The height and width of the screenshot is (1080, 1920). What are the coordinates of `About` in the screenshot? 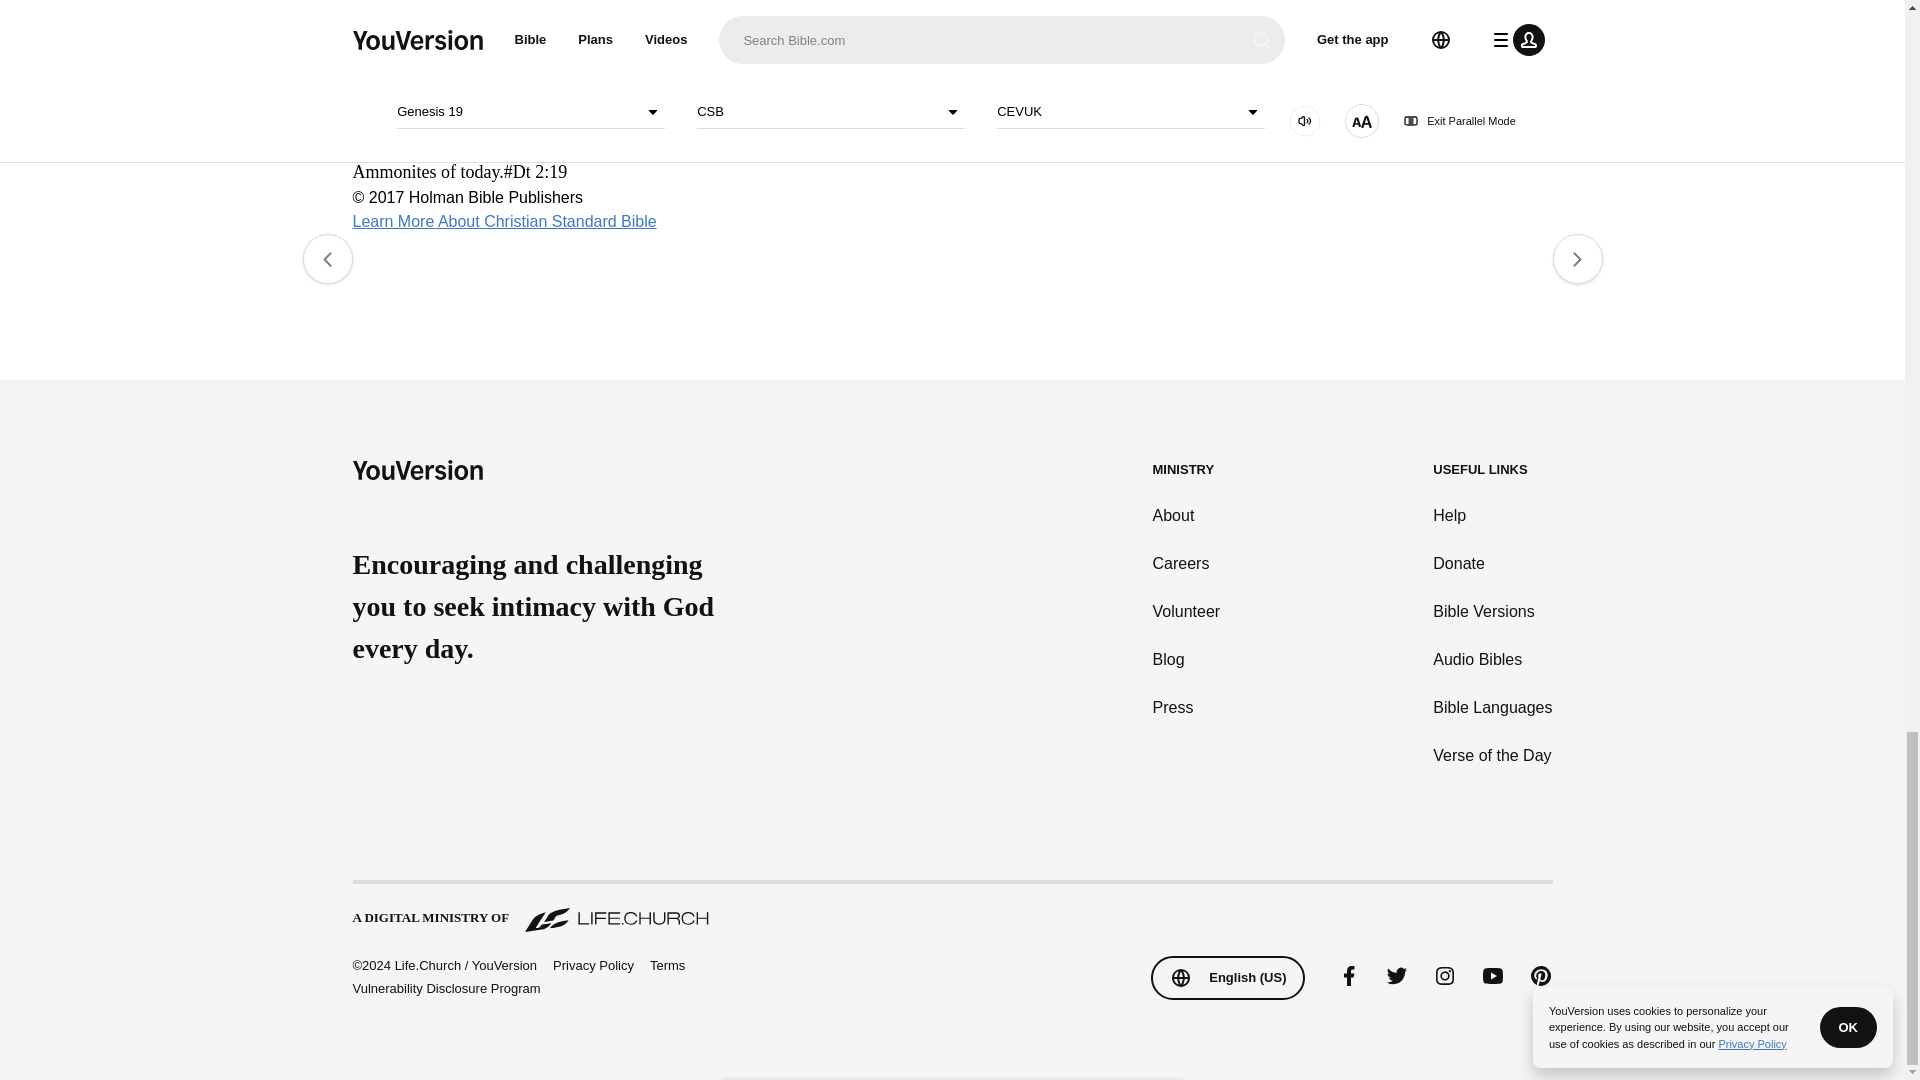 It's located at (1187, 515).